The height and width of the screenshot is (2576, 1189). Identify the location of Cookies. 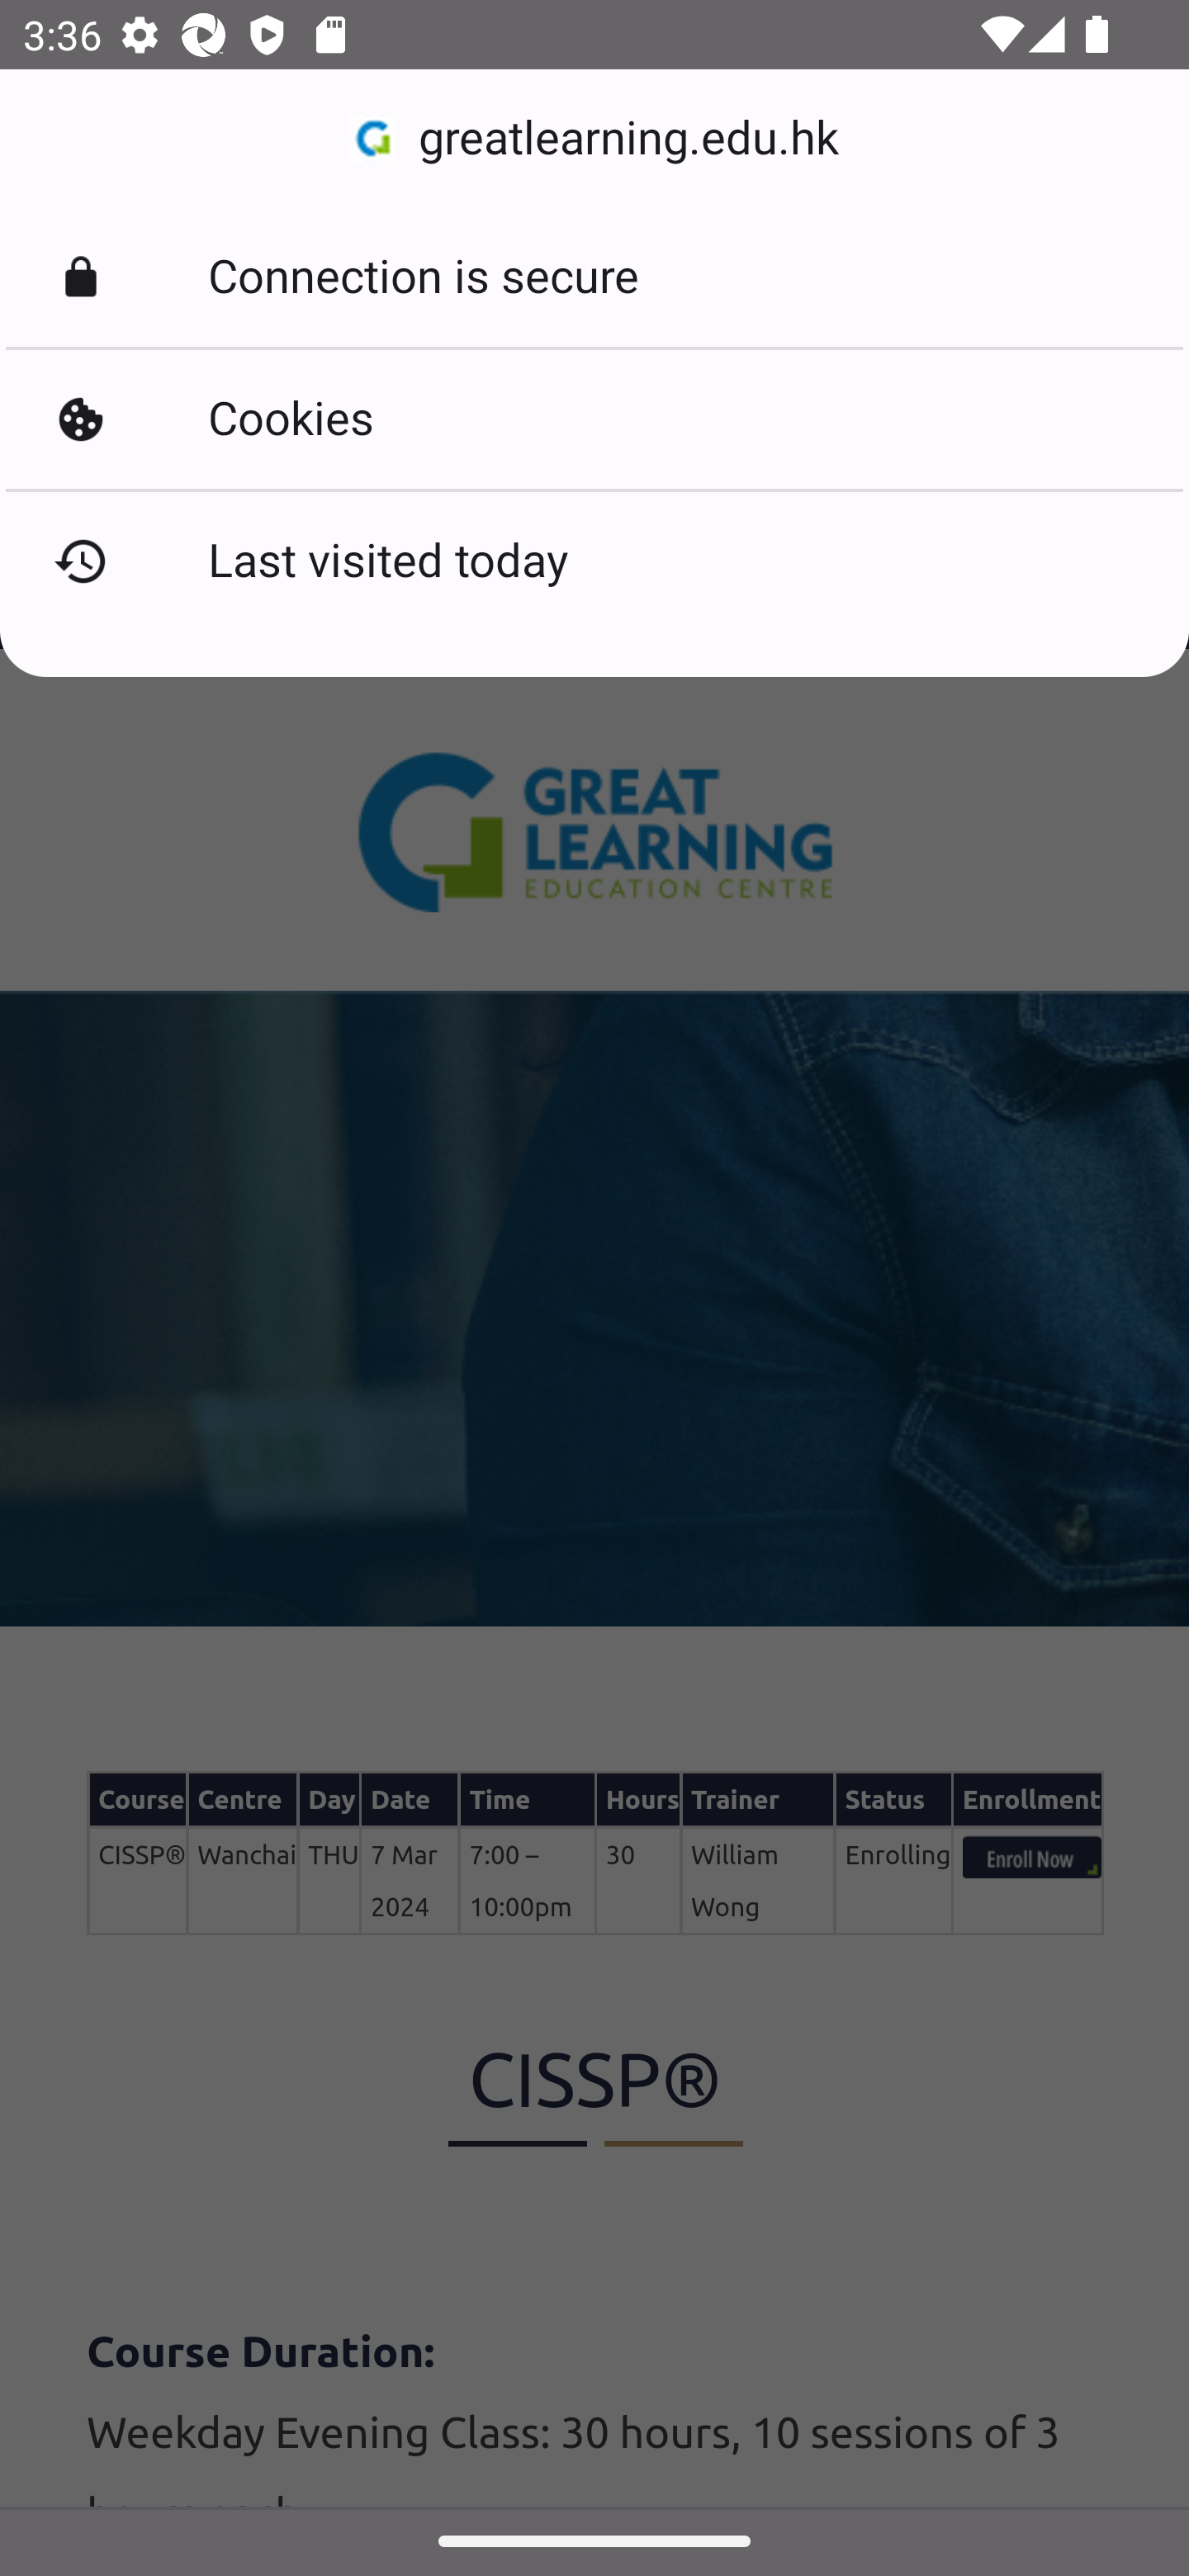
(594, 419).